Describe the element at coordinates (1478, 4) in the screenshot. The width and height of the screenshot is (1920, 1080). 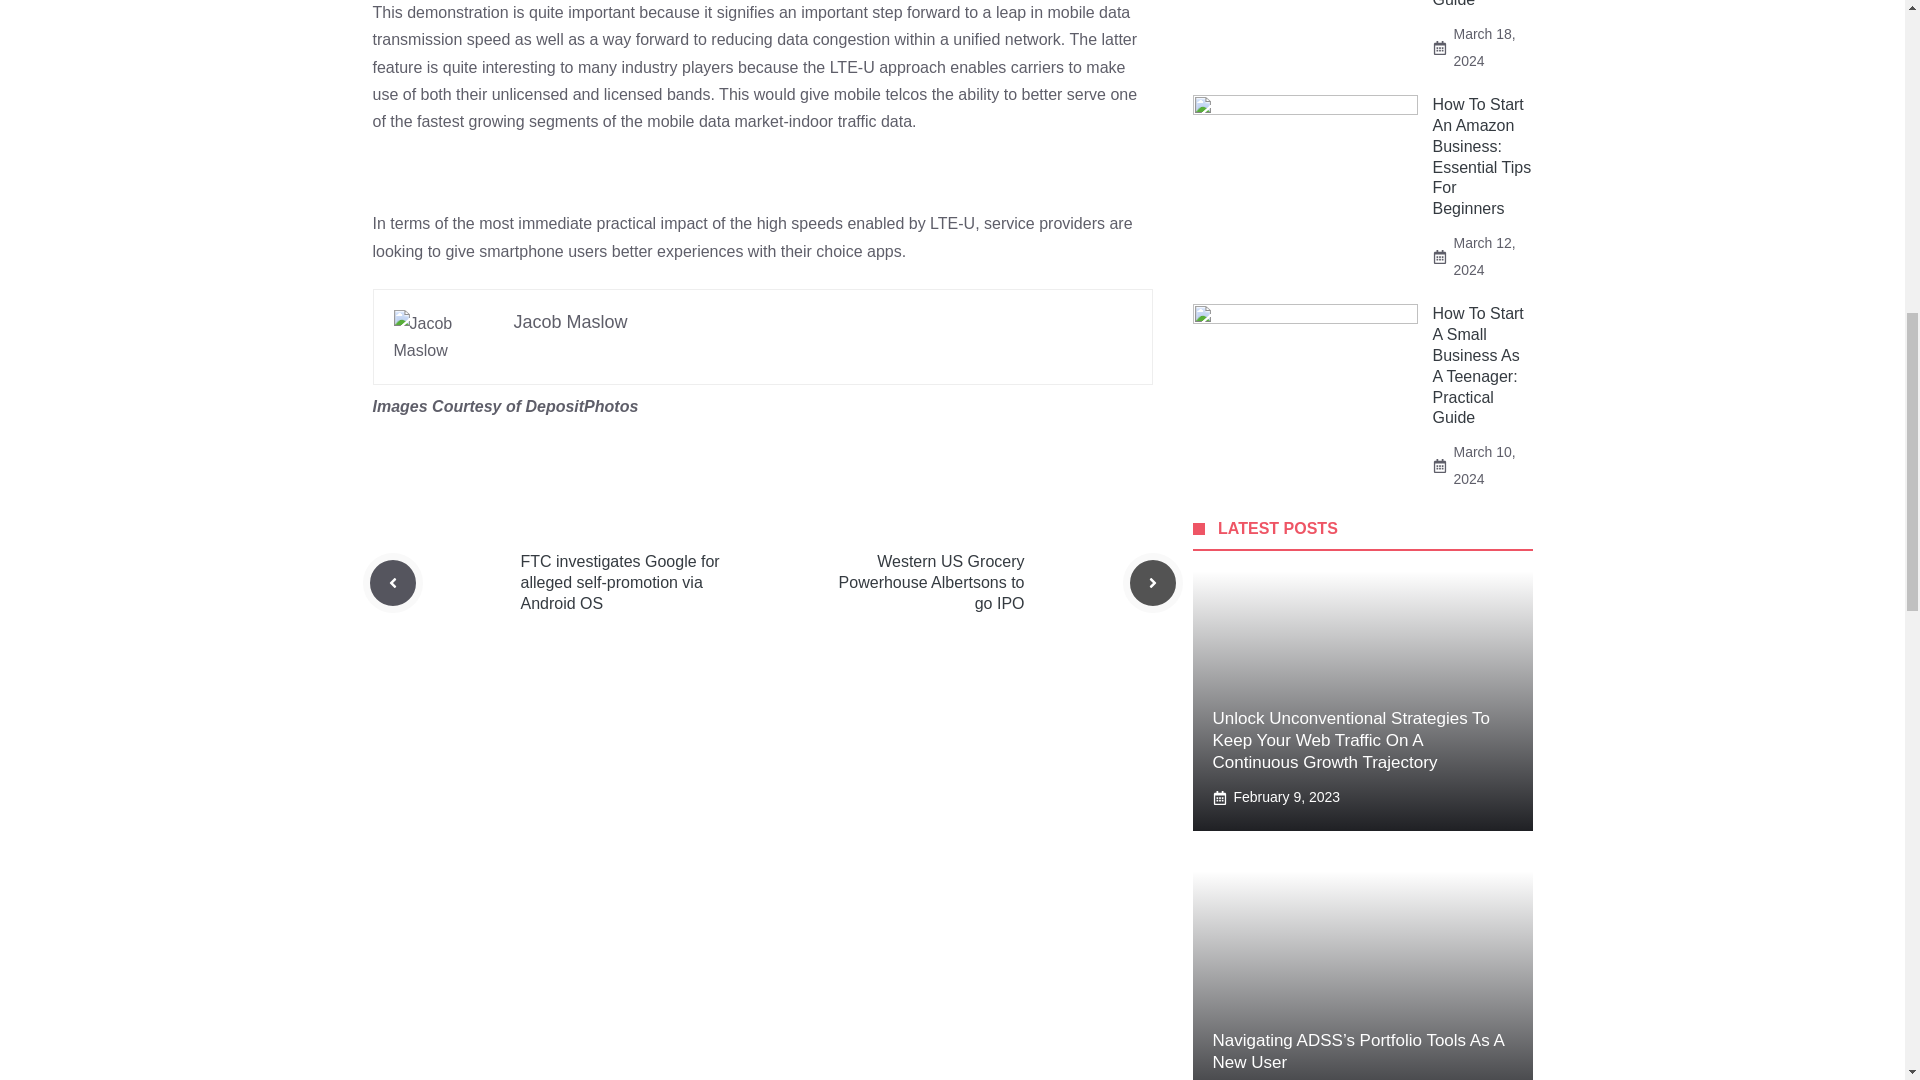
I see `How to Start a Dance Studio: Your Step-by-Step Success Guide` at that location.